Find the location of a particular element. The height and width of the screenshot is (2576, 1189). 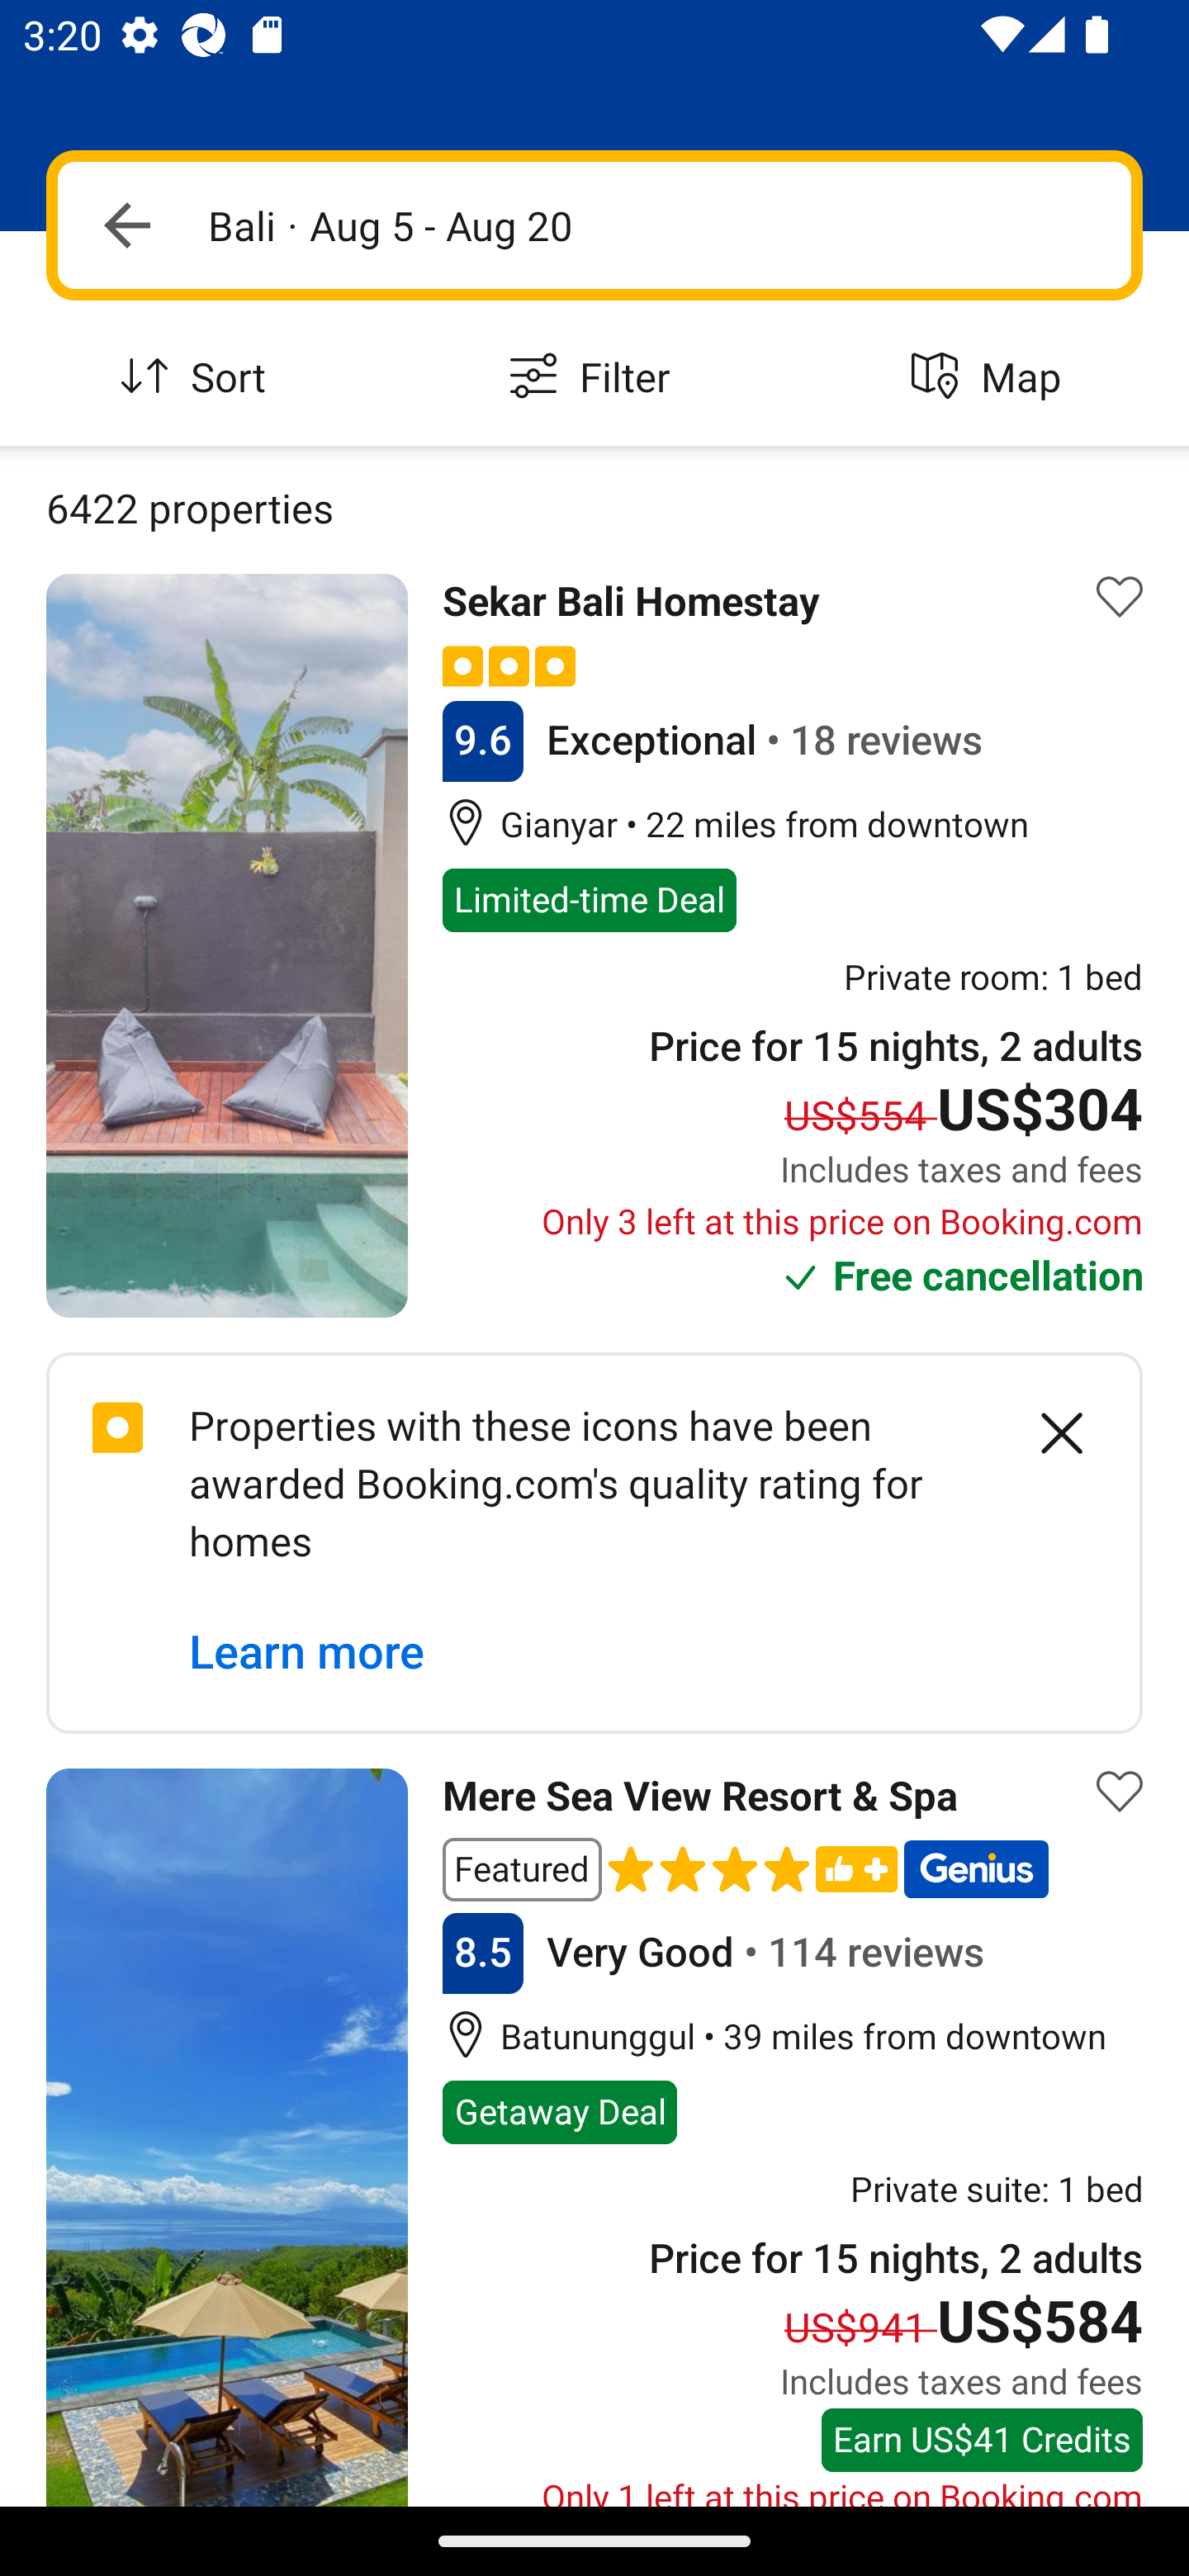

Clear is located at coordinates (1044, 1432).